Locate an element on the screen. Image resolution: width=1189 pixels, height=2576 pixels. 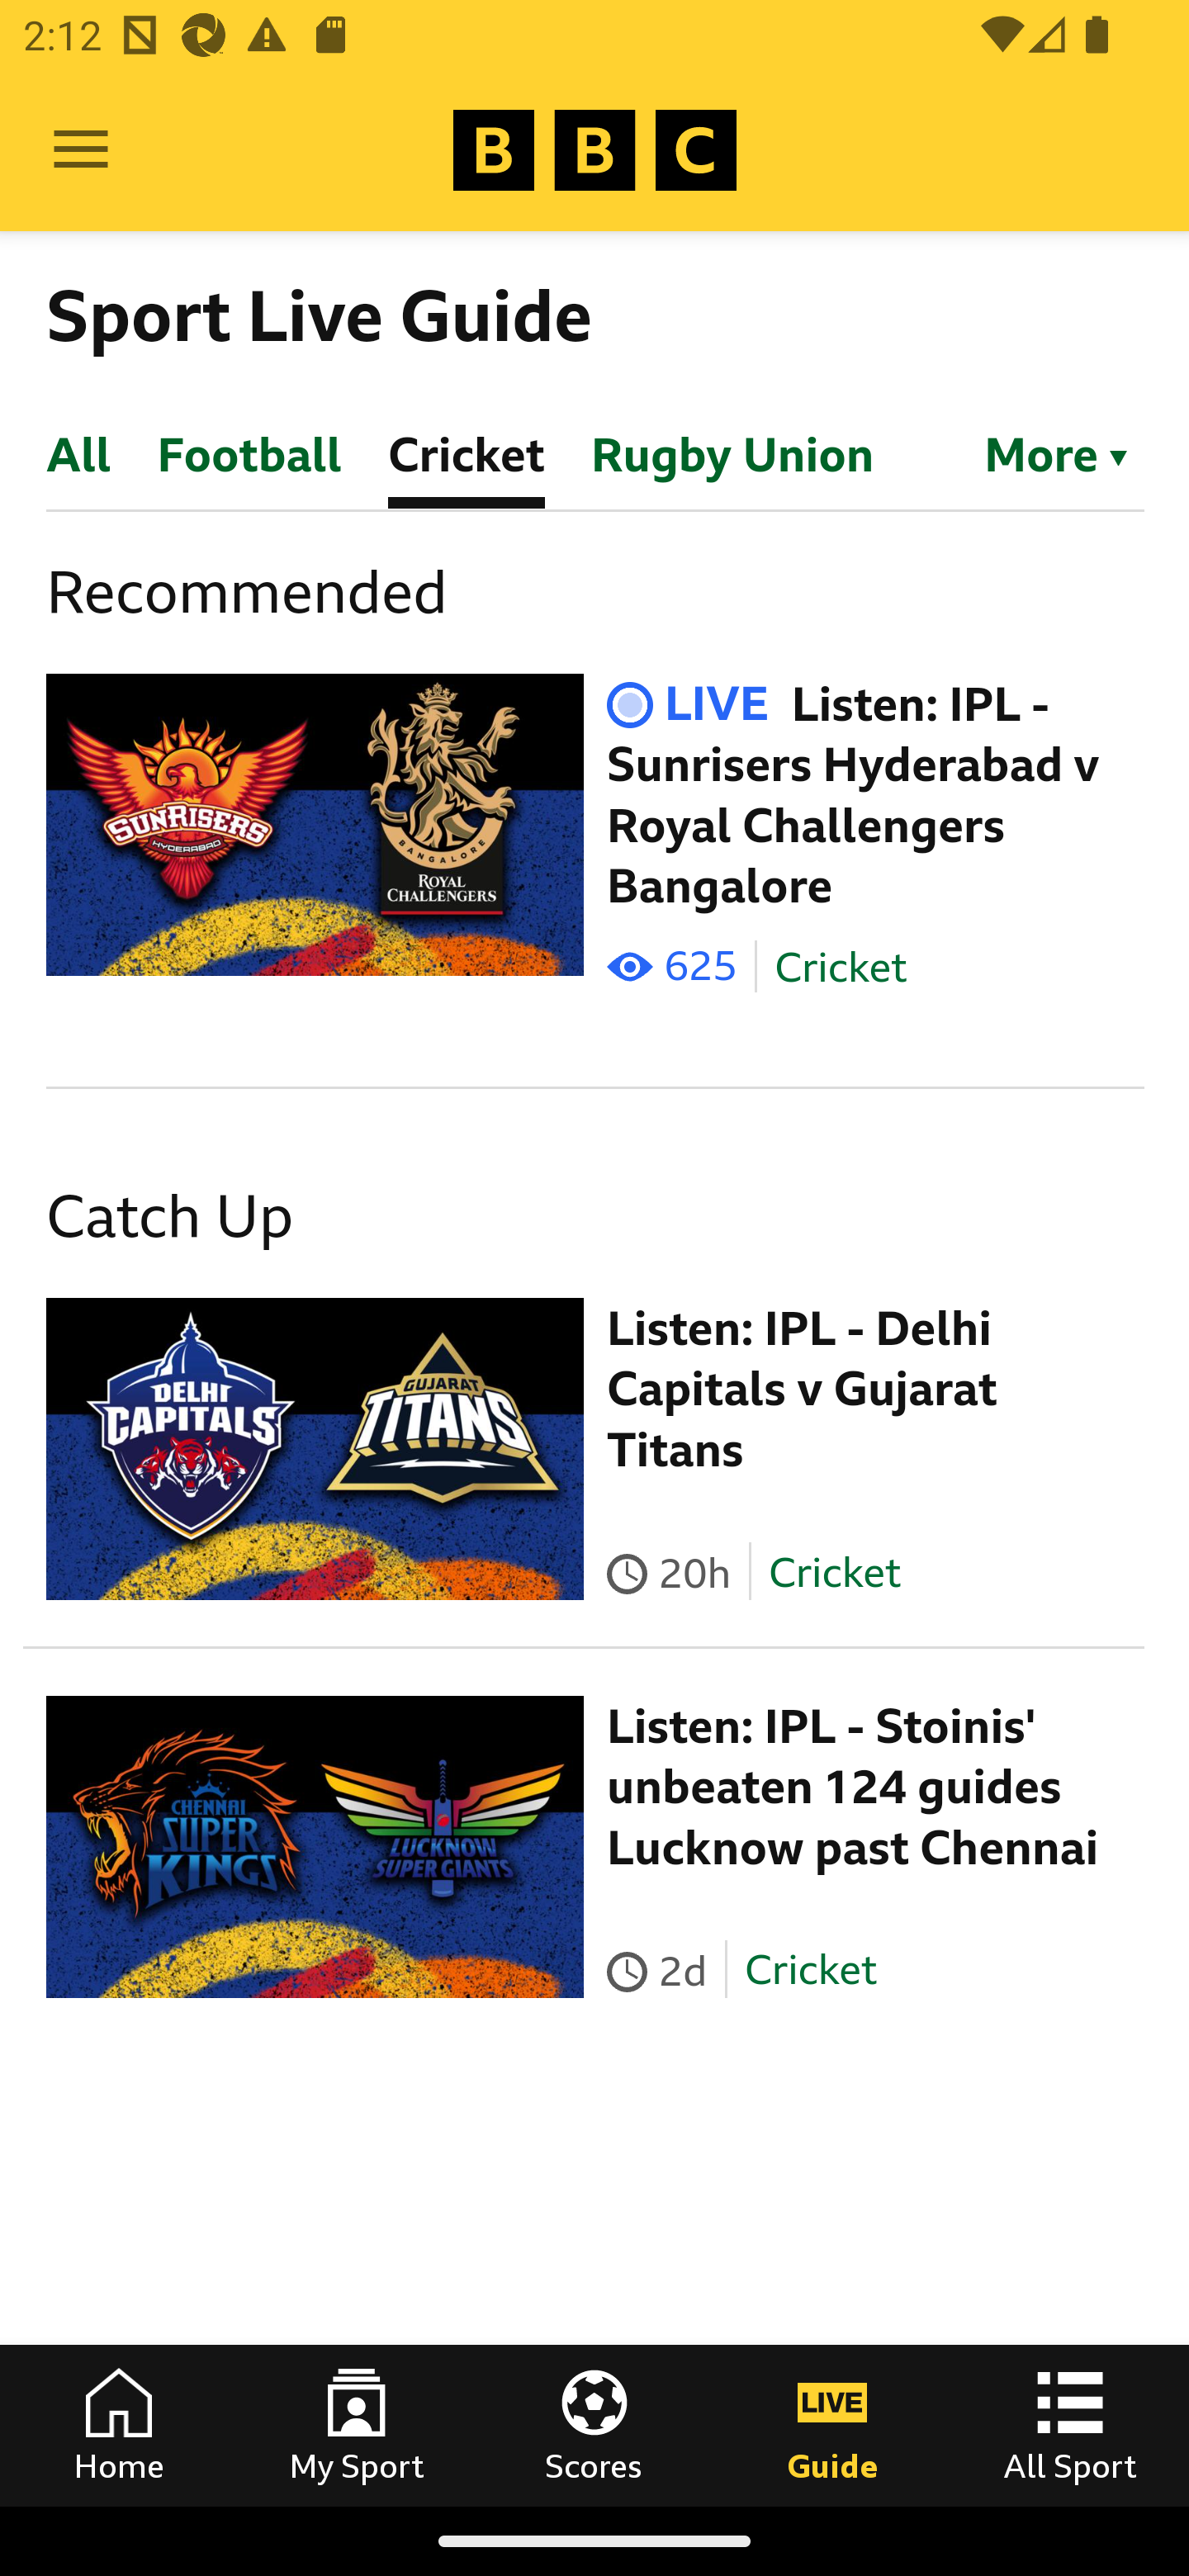
Open Menu is located at coordinates (81, 150).